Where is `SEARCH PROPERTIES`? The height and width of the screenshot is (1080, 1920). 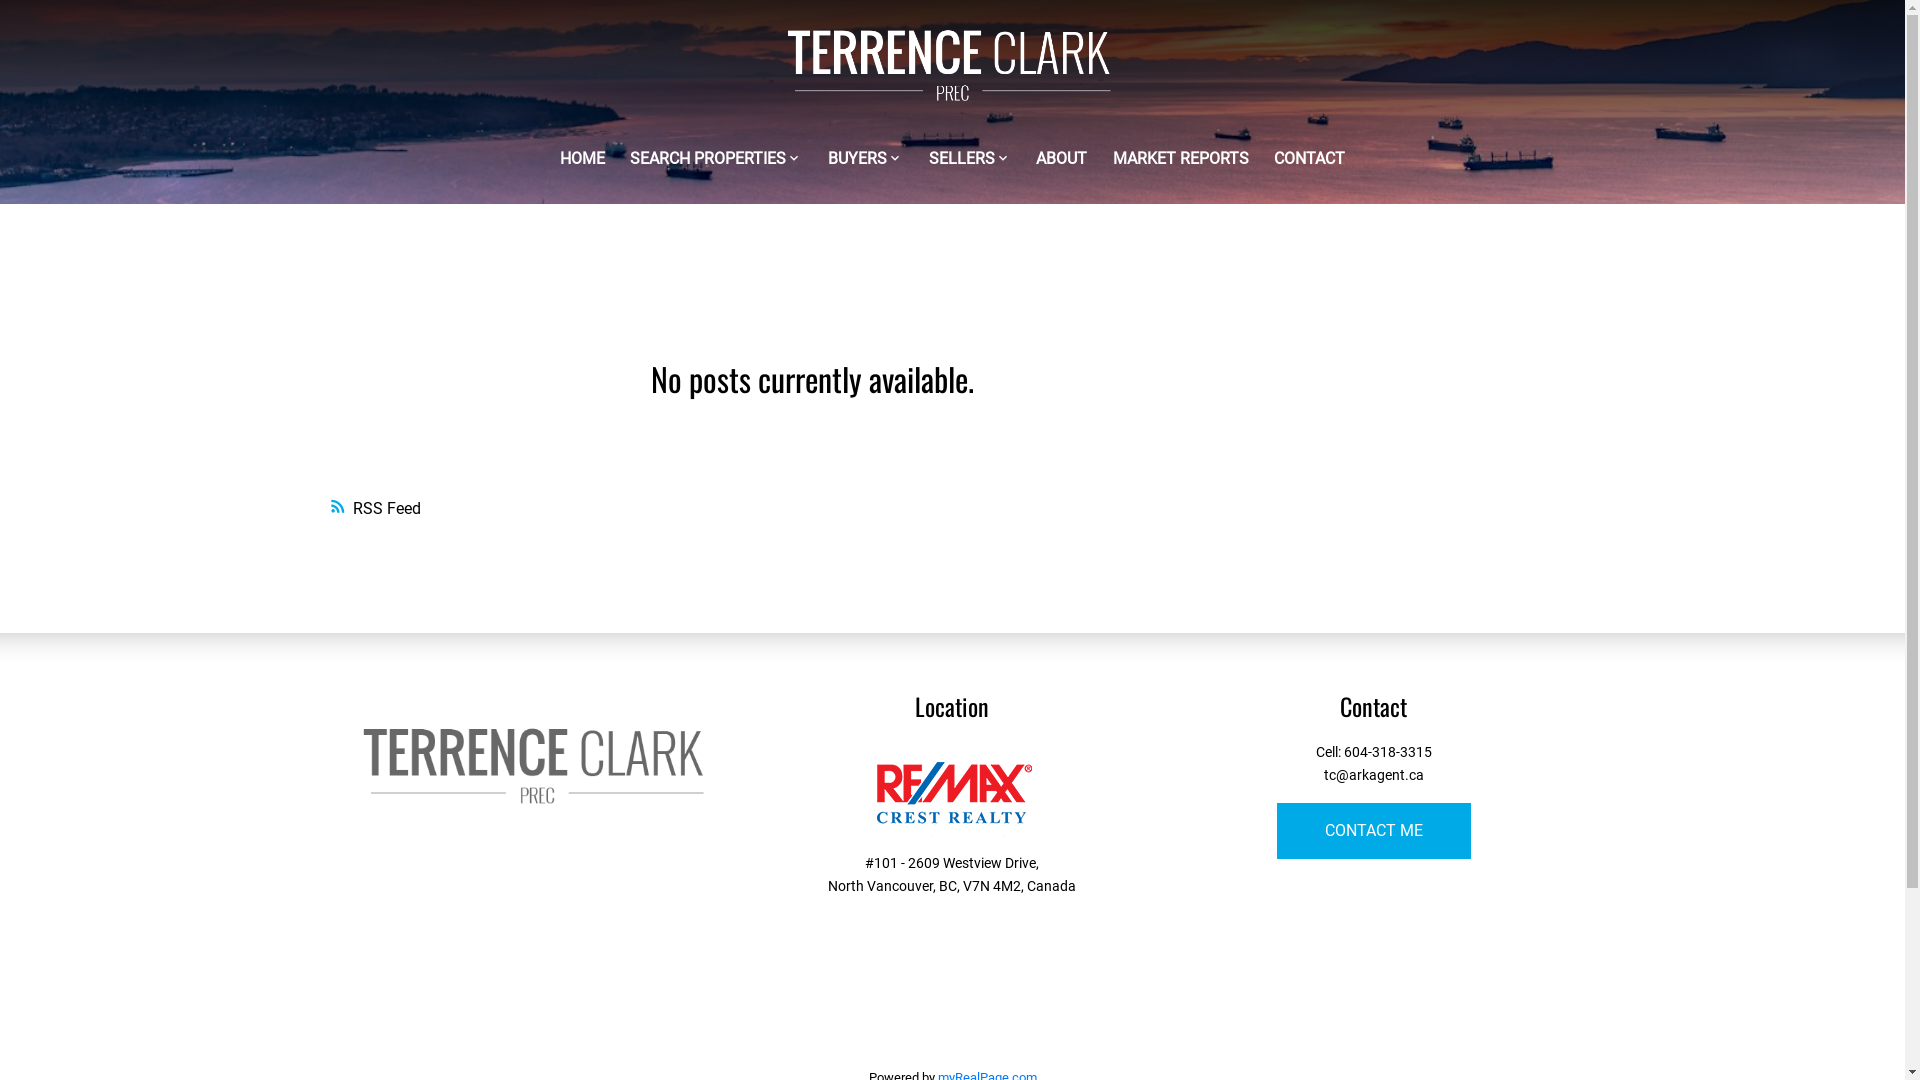
SEARCH PROPERTIES is located at coordinates (708, 160).